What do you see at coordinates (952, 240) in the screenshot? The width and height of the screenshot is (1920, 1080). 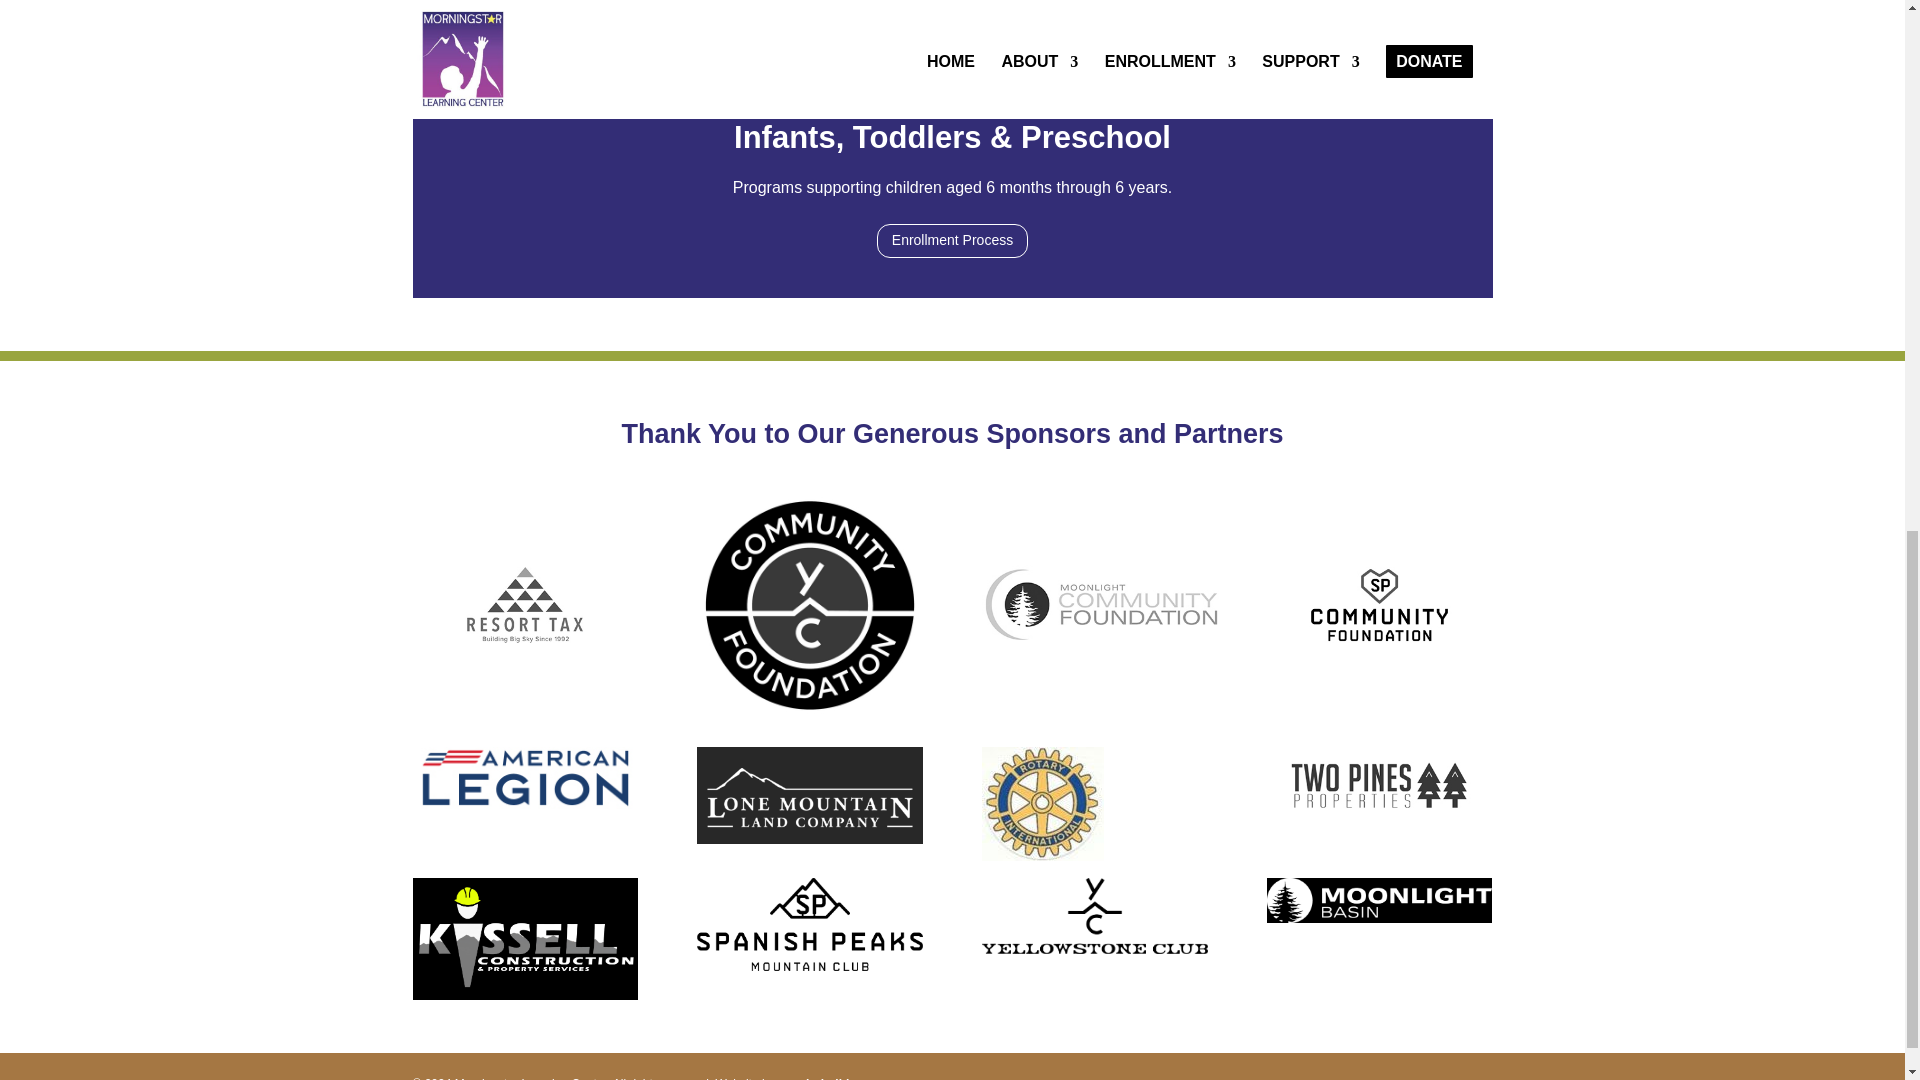 I see `Enrollment Process` at bounding box center [952, 240].